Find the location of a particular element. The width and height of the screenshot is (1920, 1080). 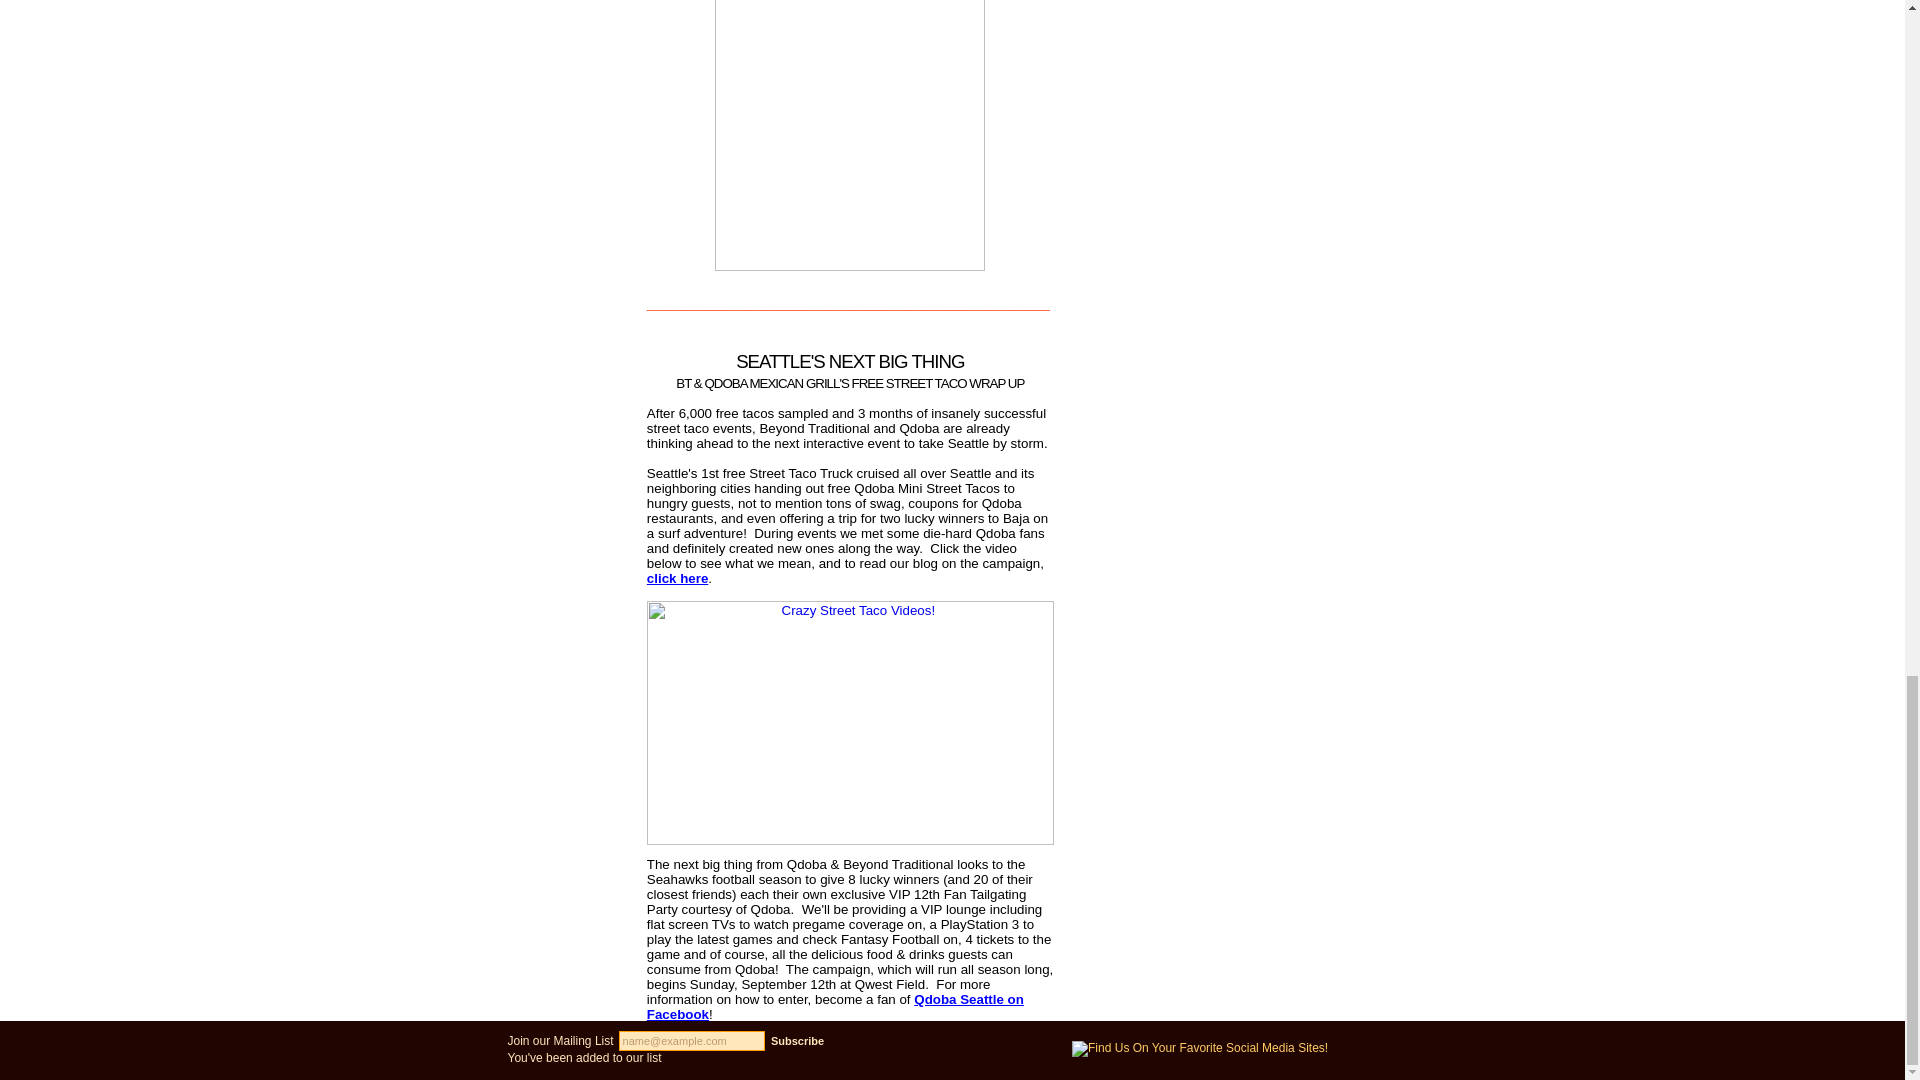

click here is located at coordinates (678, 578).